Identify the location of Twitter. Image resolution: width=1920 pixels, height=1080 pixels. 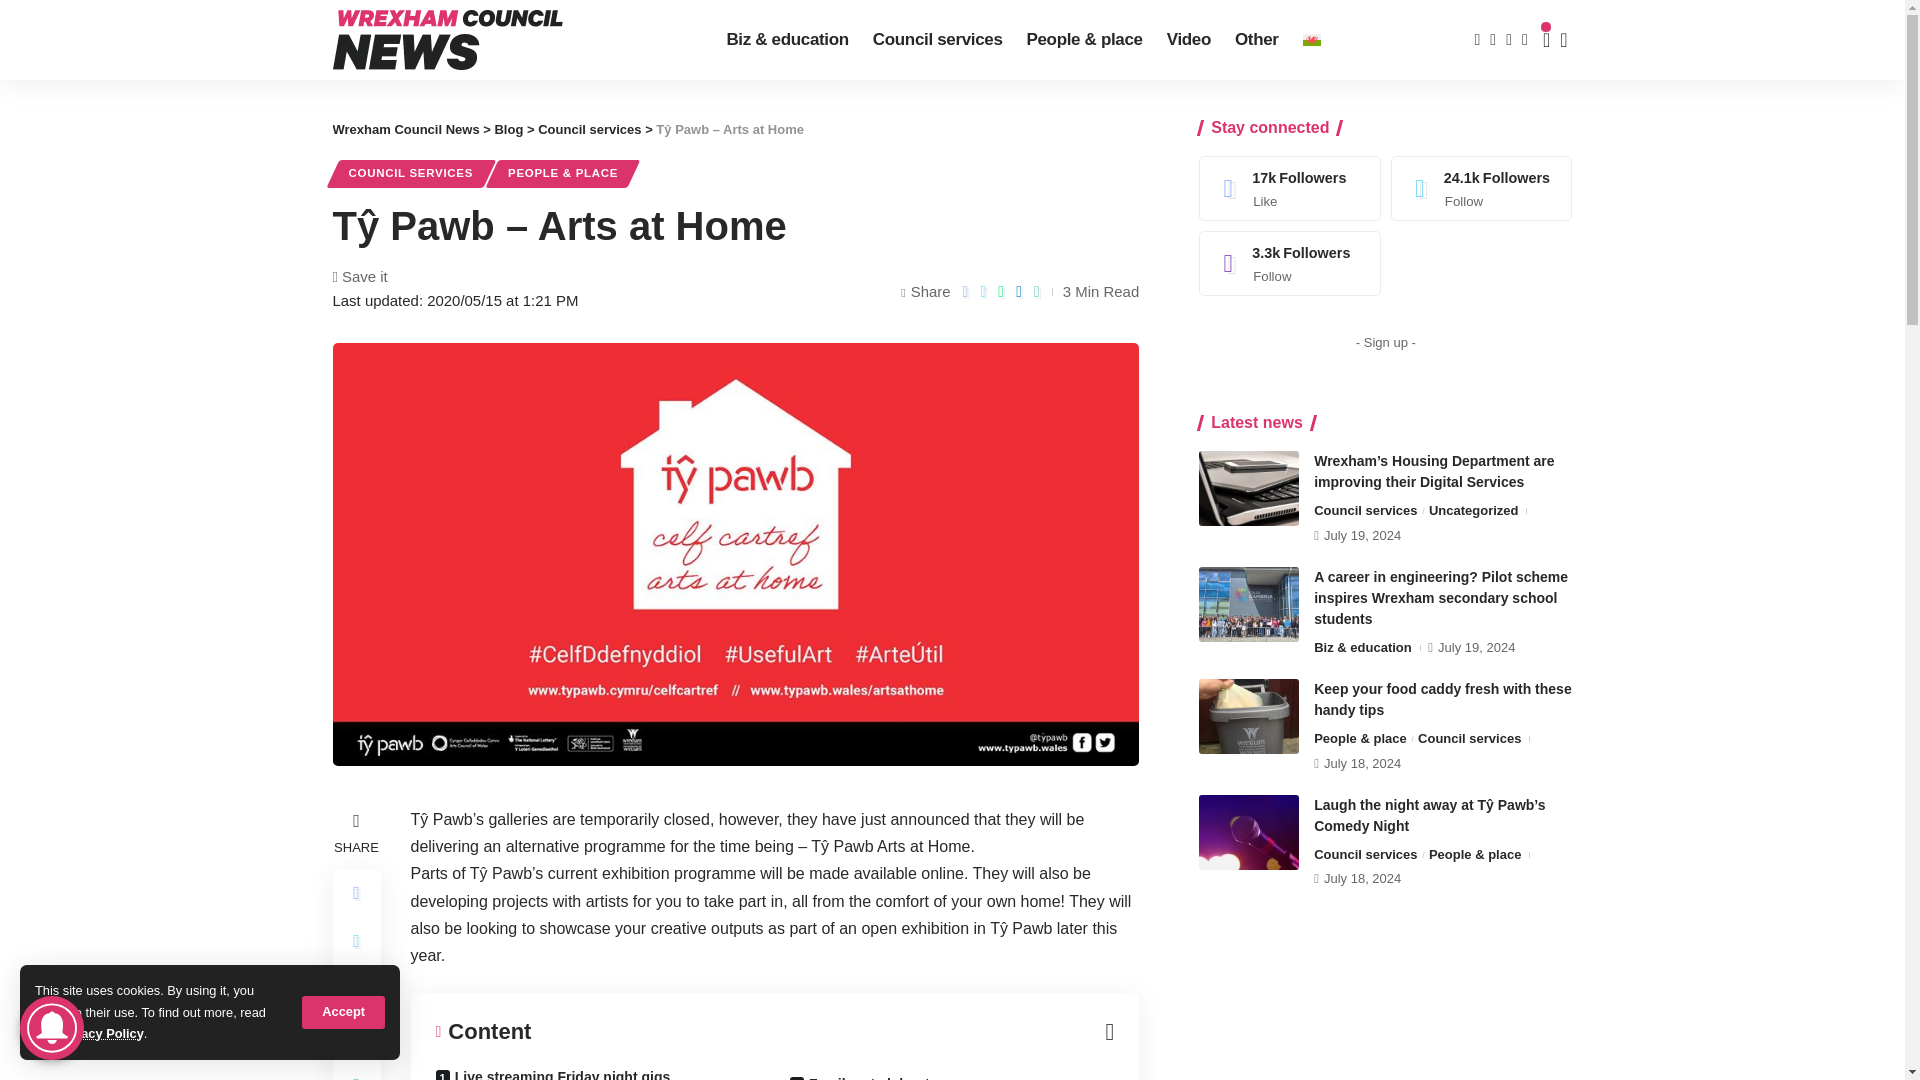
(1482, 188).